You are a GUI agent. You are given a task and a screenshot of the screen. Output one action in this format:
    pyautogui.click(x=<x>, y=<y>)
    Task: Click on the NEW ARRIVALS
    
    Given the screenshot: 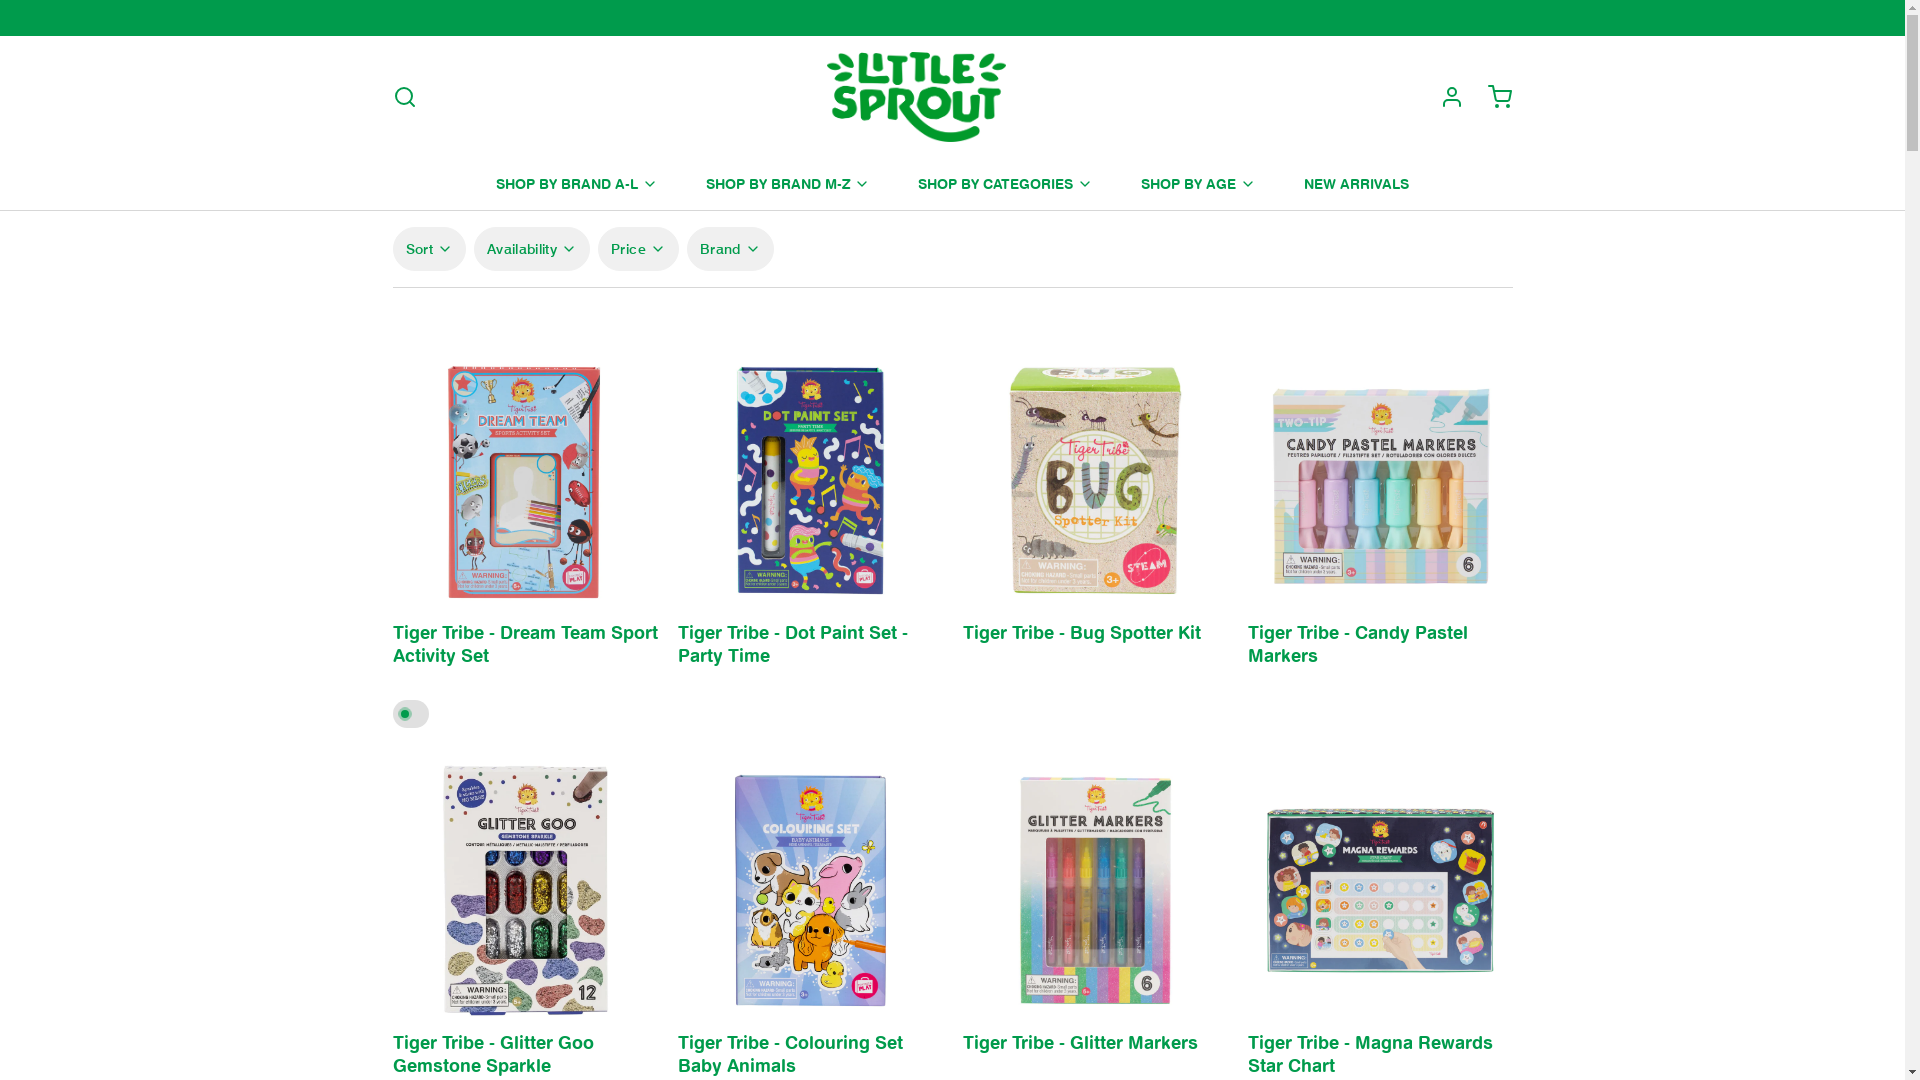 What is the action you would take?
    pyautogui.click(x=1356, y=184)
    